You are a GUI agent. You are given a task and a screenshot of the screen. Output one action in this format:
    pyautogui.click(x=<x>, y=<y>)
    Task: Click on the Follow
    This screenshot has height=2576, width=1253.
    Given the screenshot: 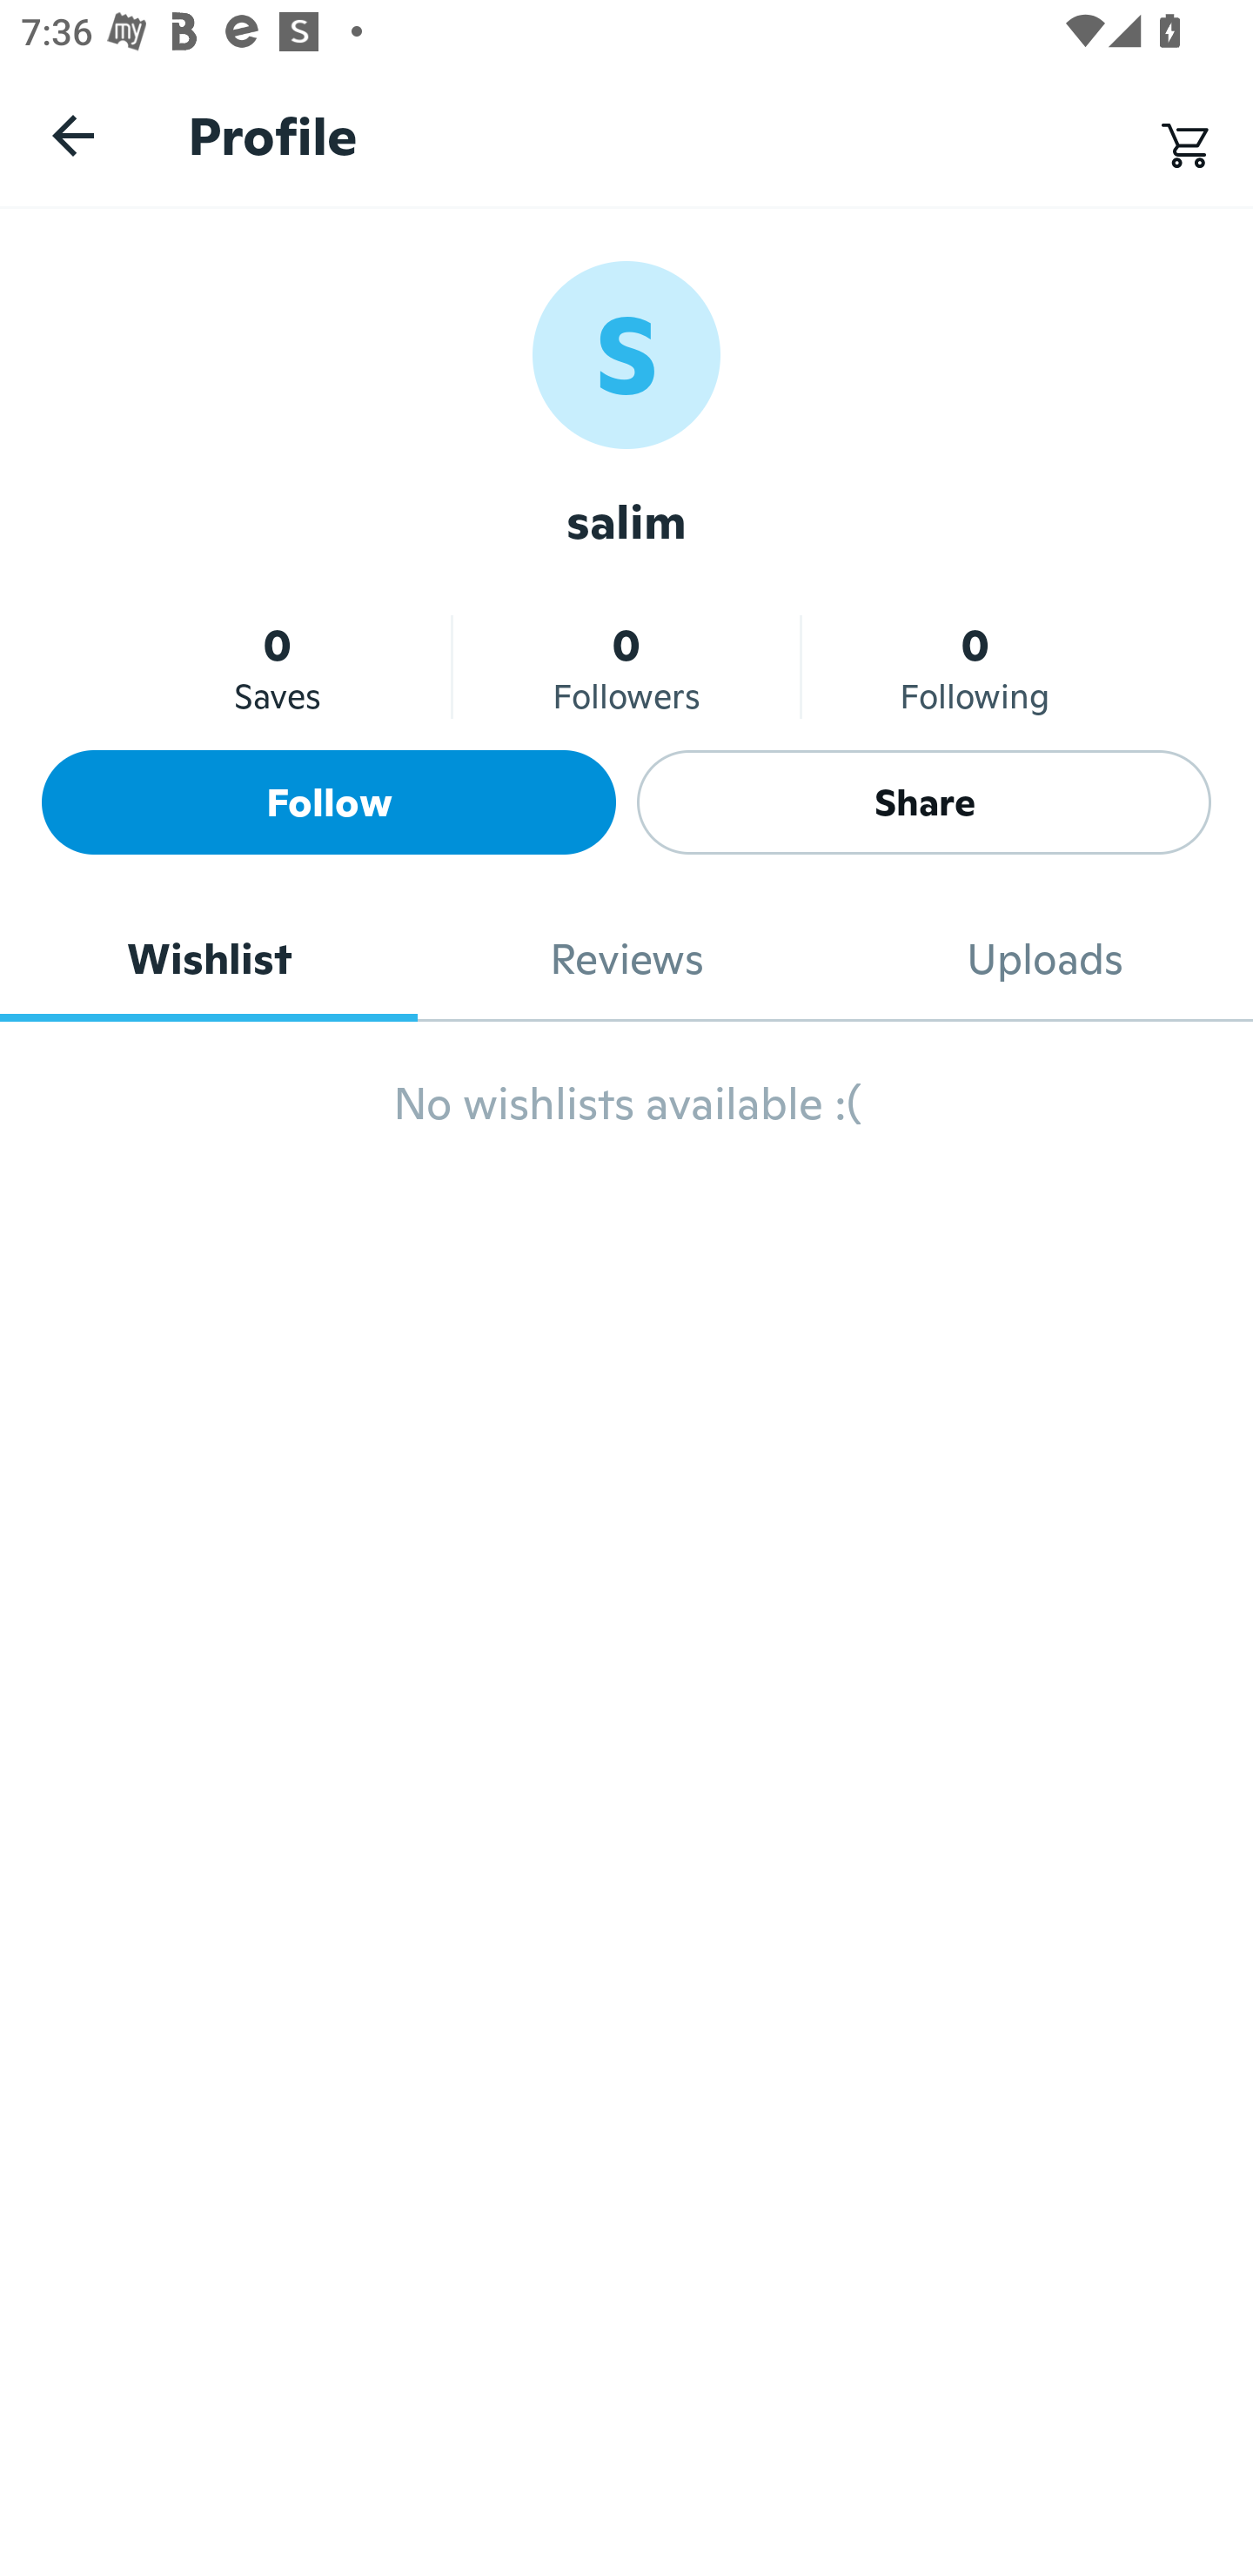 What is the action you would take?
    pyautogui.click(x=329, y=802)
    